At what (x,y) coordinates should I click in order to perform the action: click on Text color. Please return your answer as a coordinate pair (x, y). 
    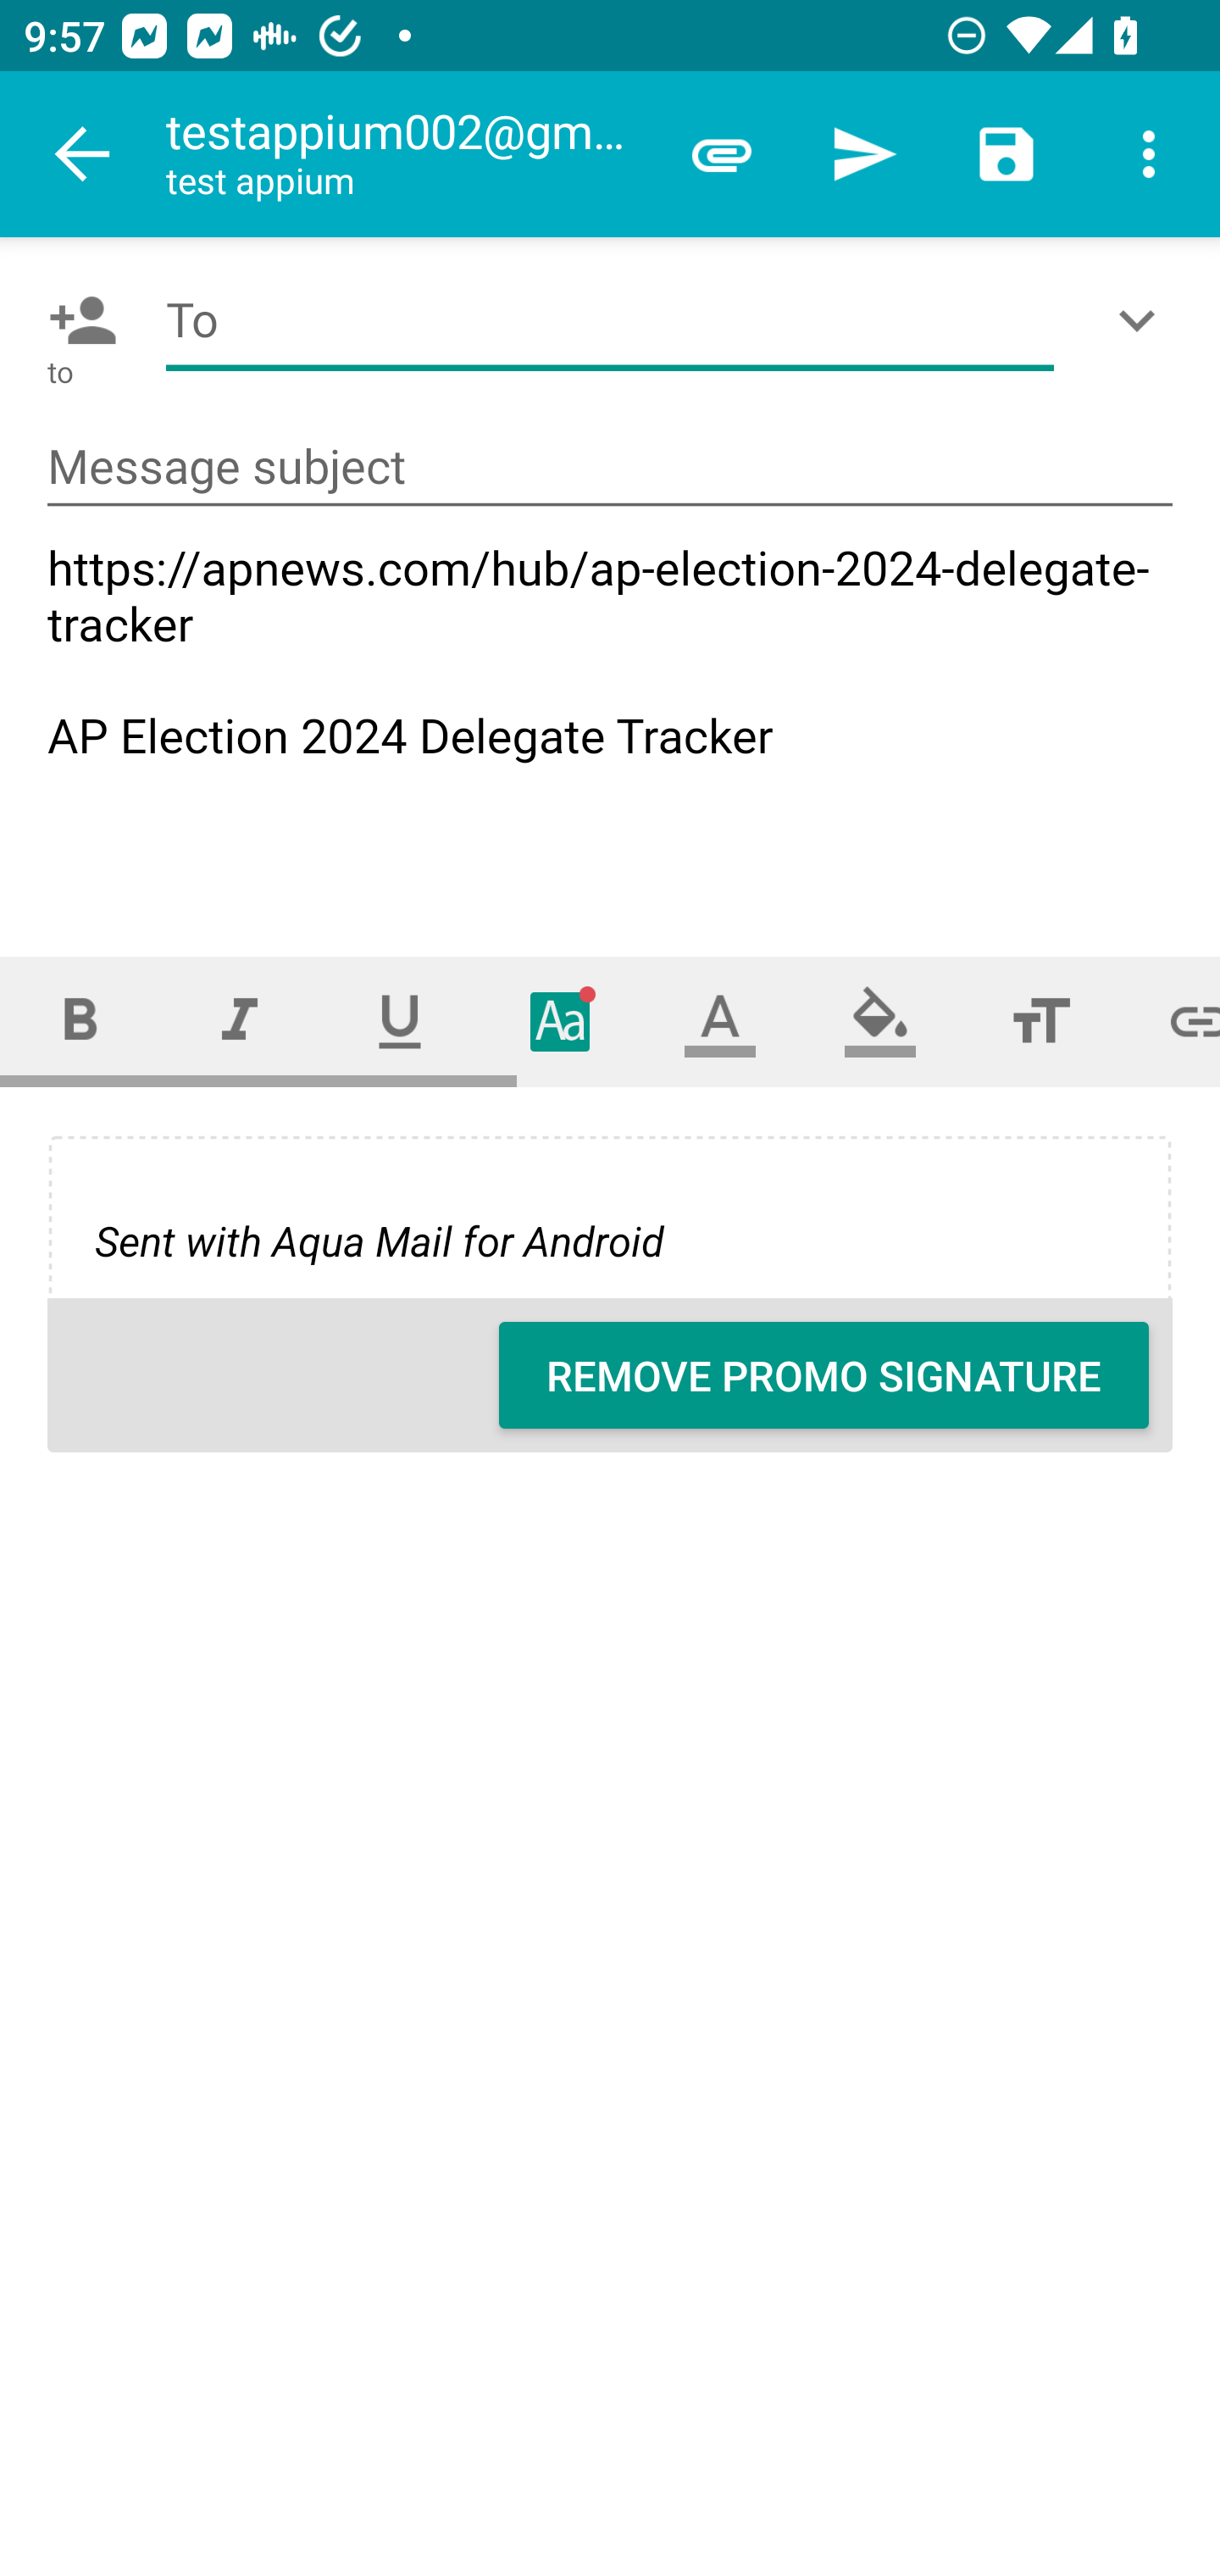
    Looking at the image, I should click on (720, 1020).